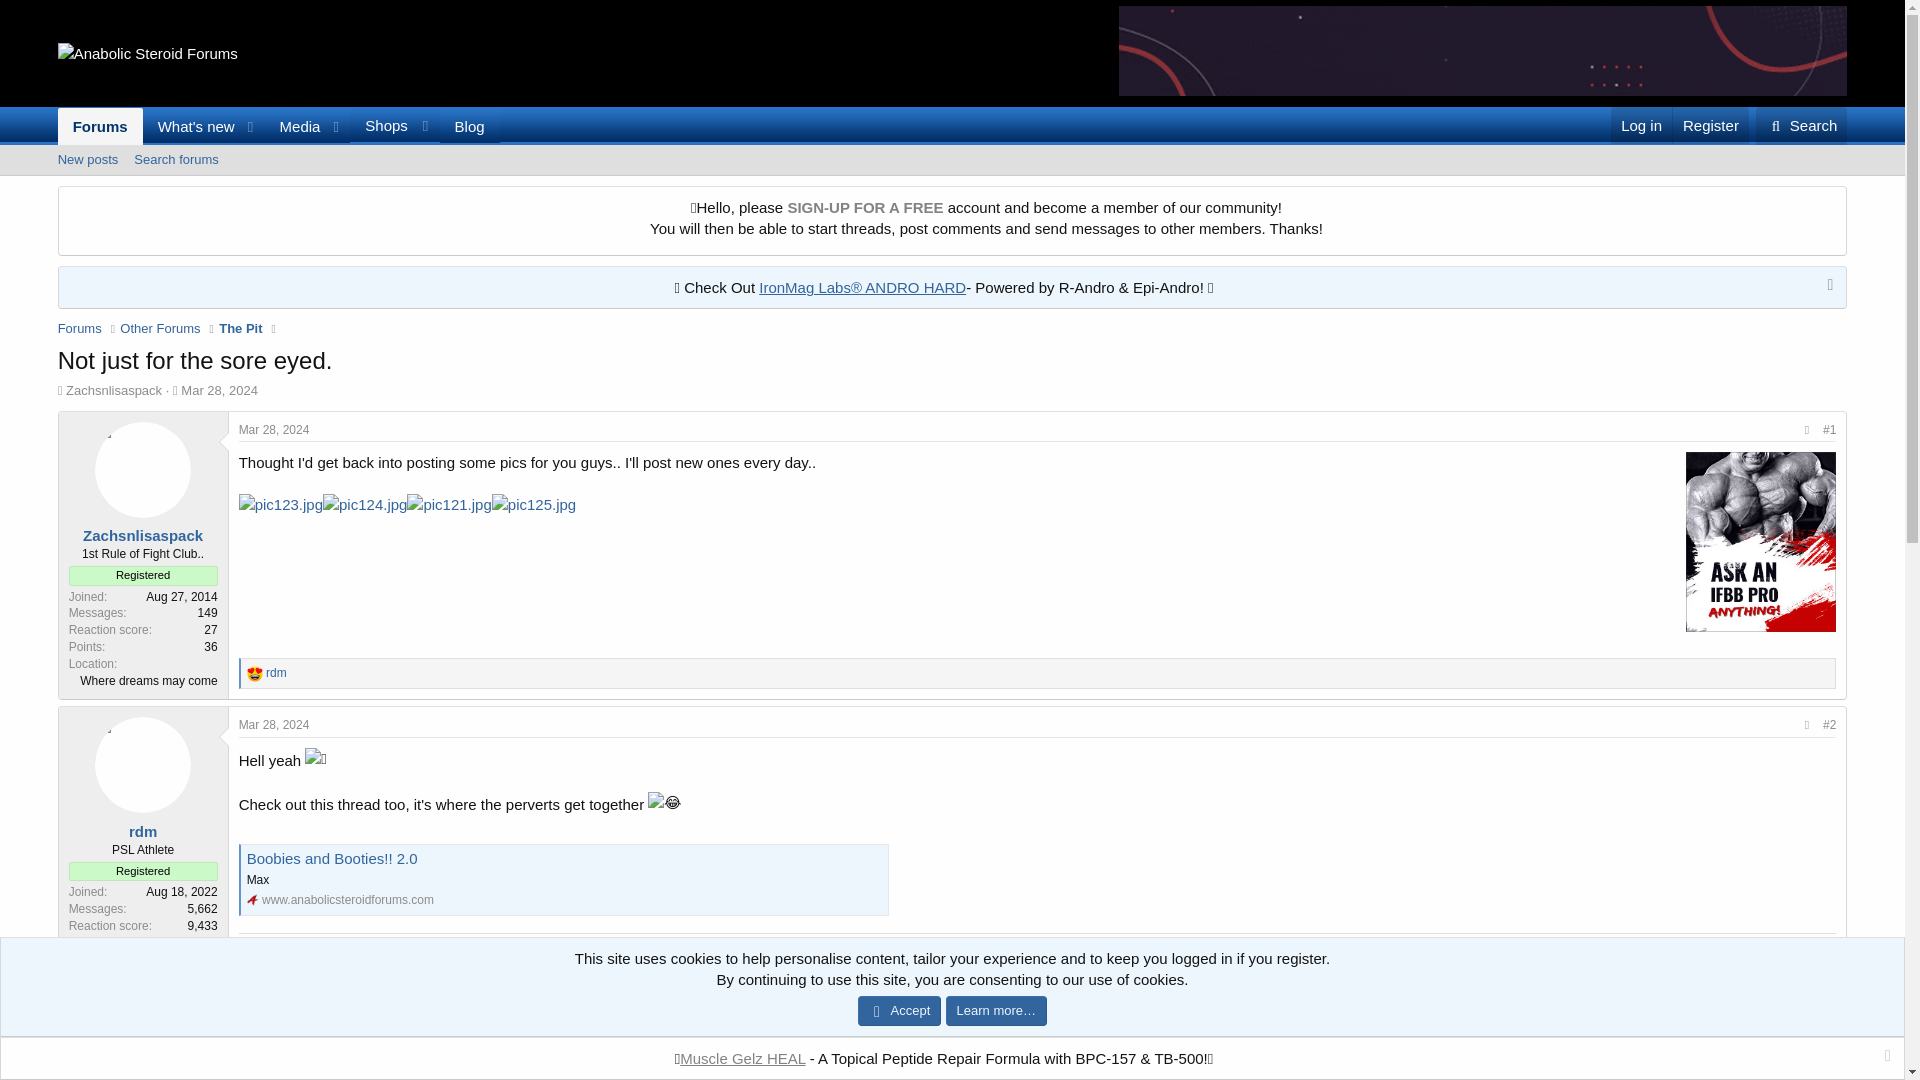 The image size is (1920, 1080). Describe the element at coordinates (469, 126) in the screenshot. I see `Blog` at that location.